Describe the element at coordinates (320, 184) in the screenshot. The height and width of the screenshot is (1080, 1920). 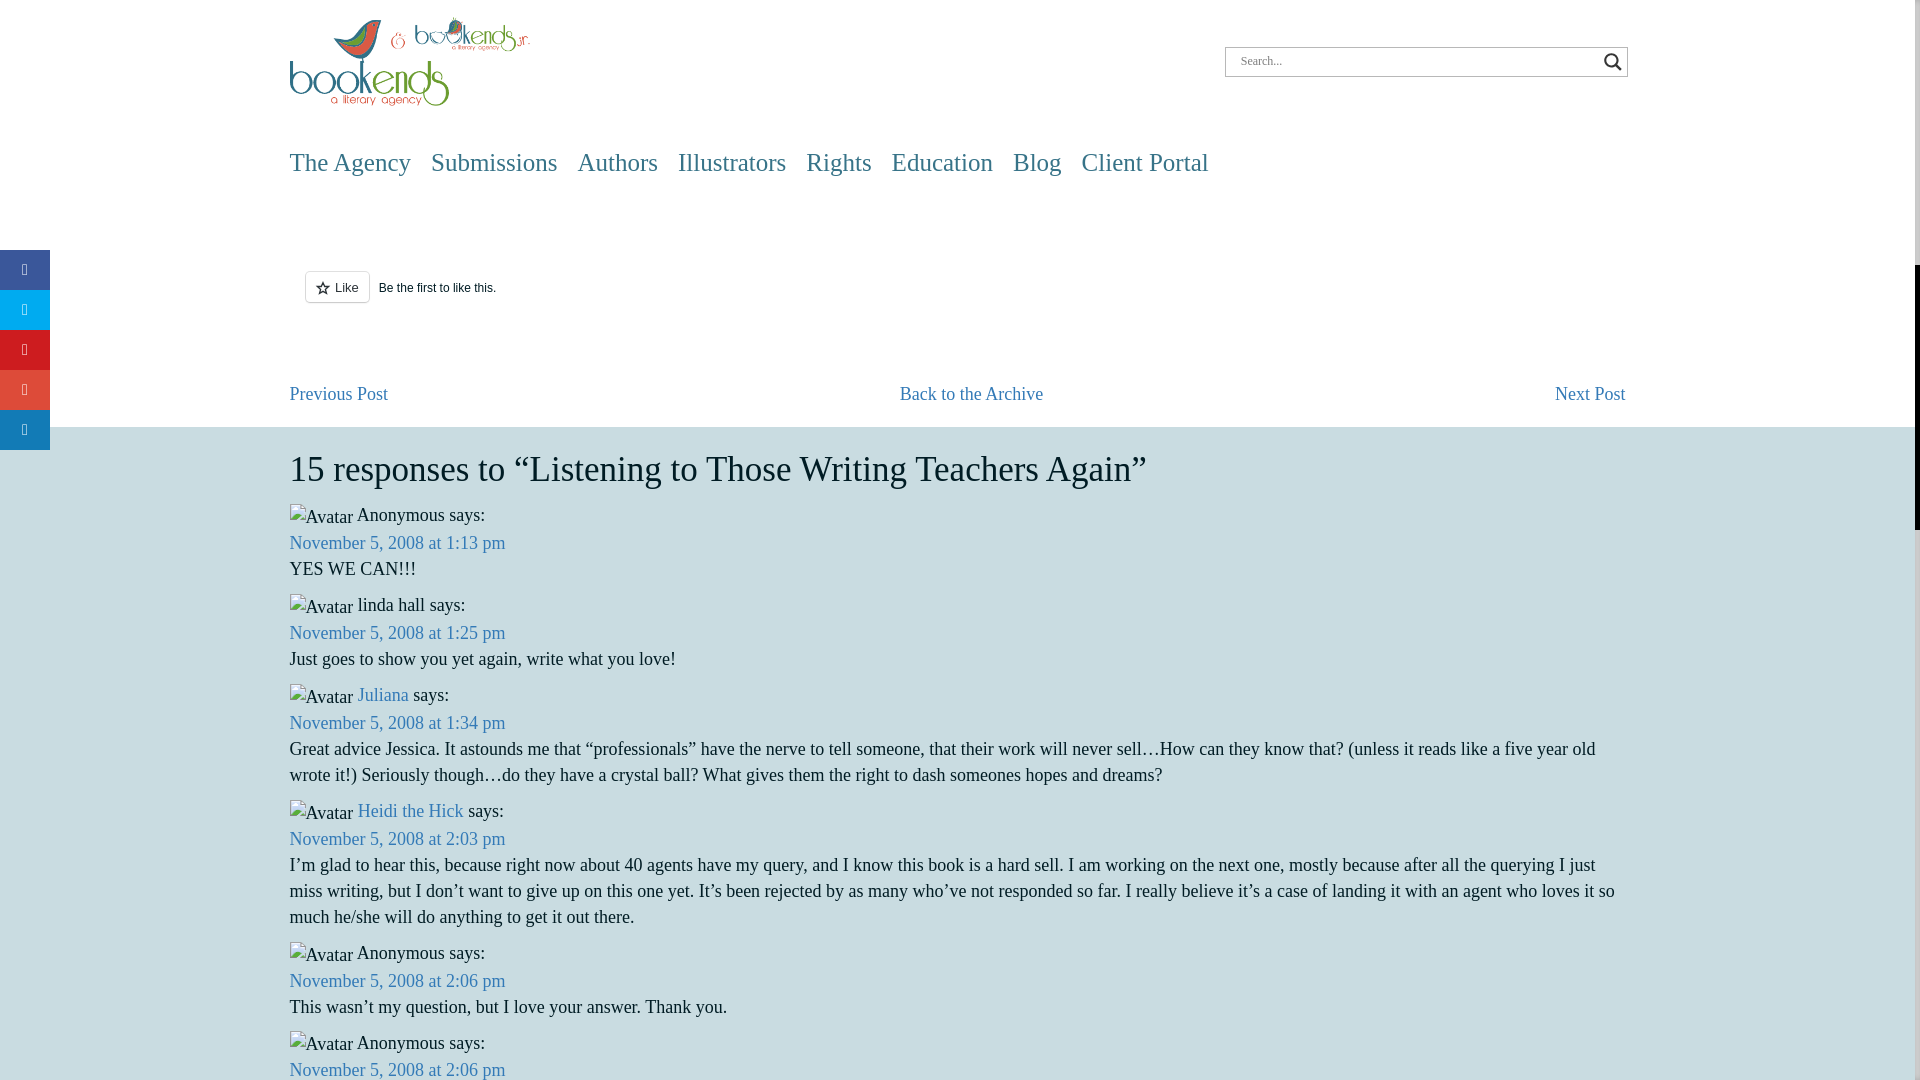
I see `Click to share on Twitter` at that location.